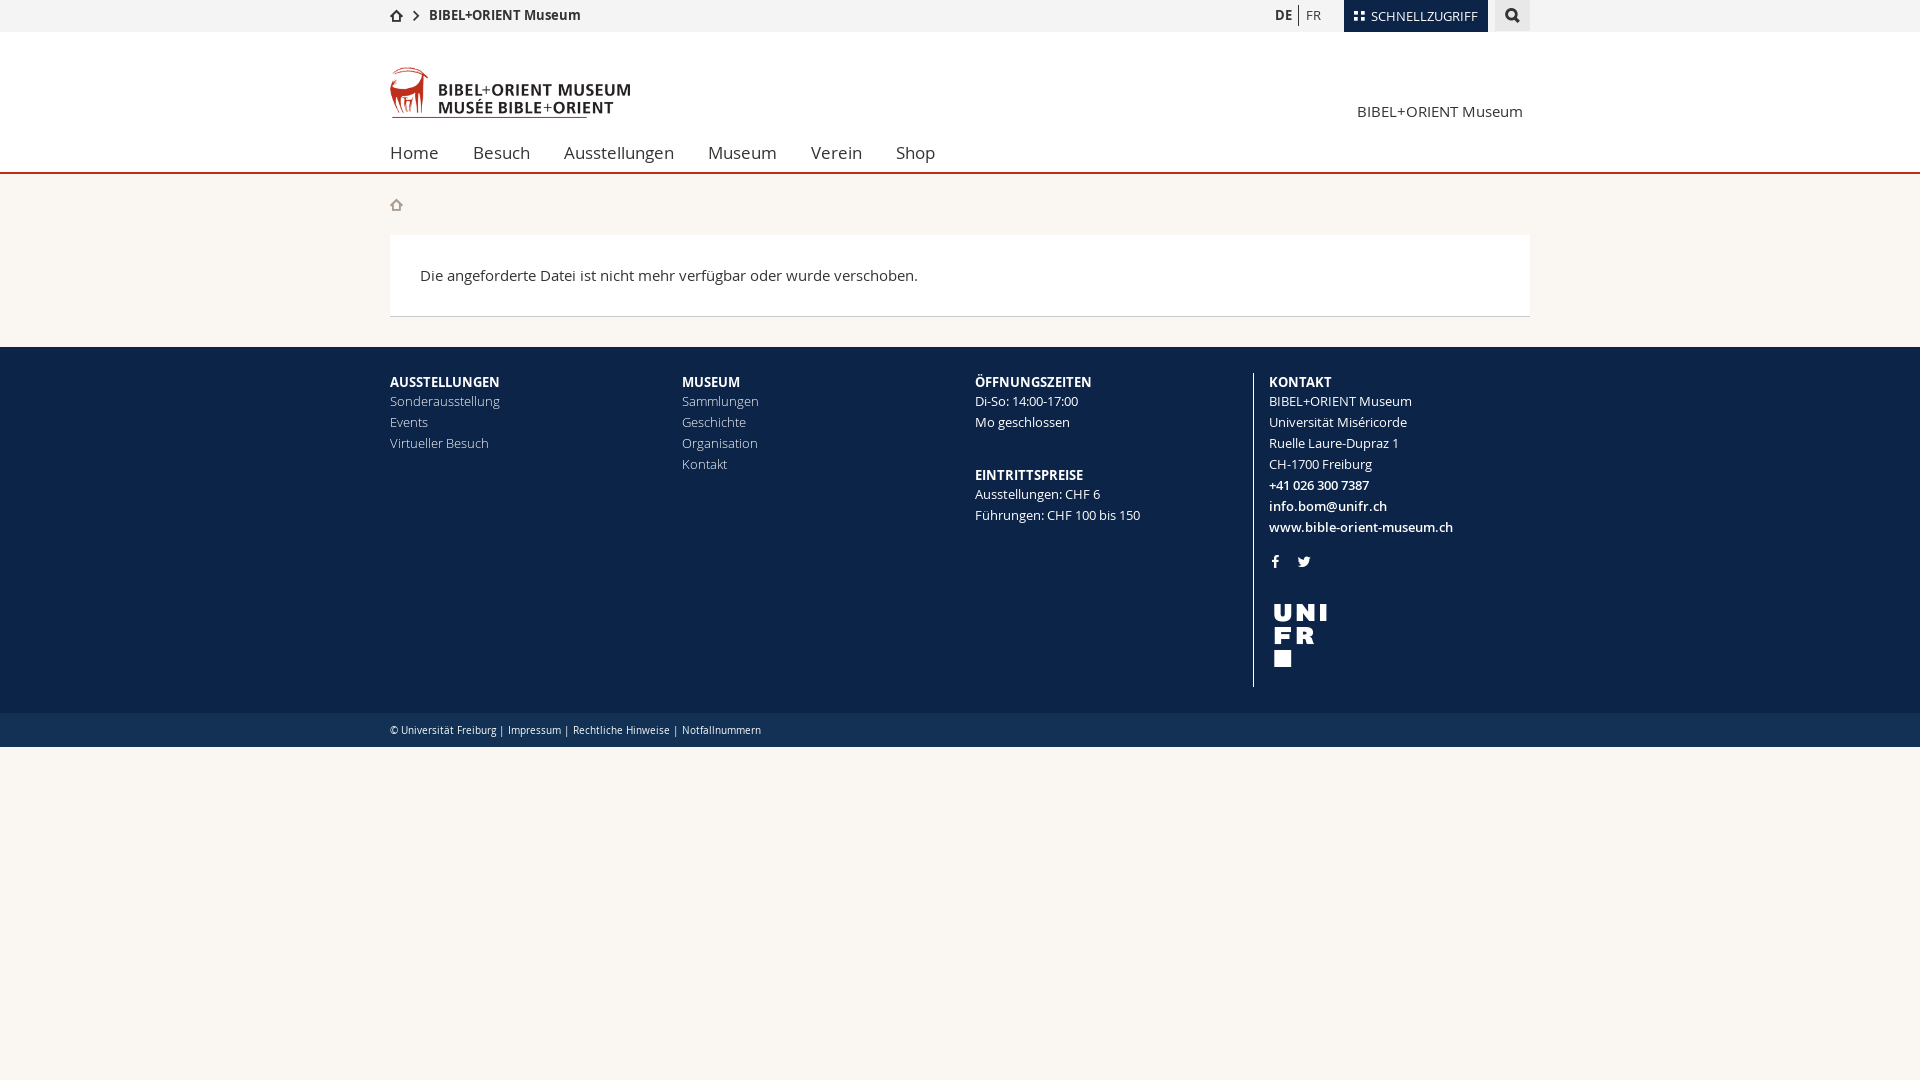  What do you see at coordinates (1440, 111) in the screenshot?
I see `BIBEL+ORIENT Museum` at bounding box center [1440, 111].